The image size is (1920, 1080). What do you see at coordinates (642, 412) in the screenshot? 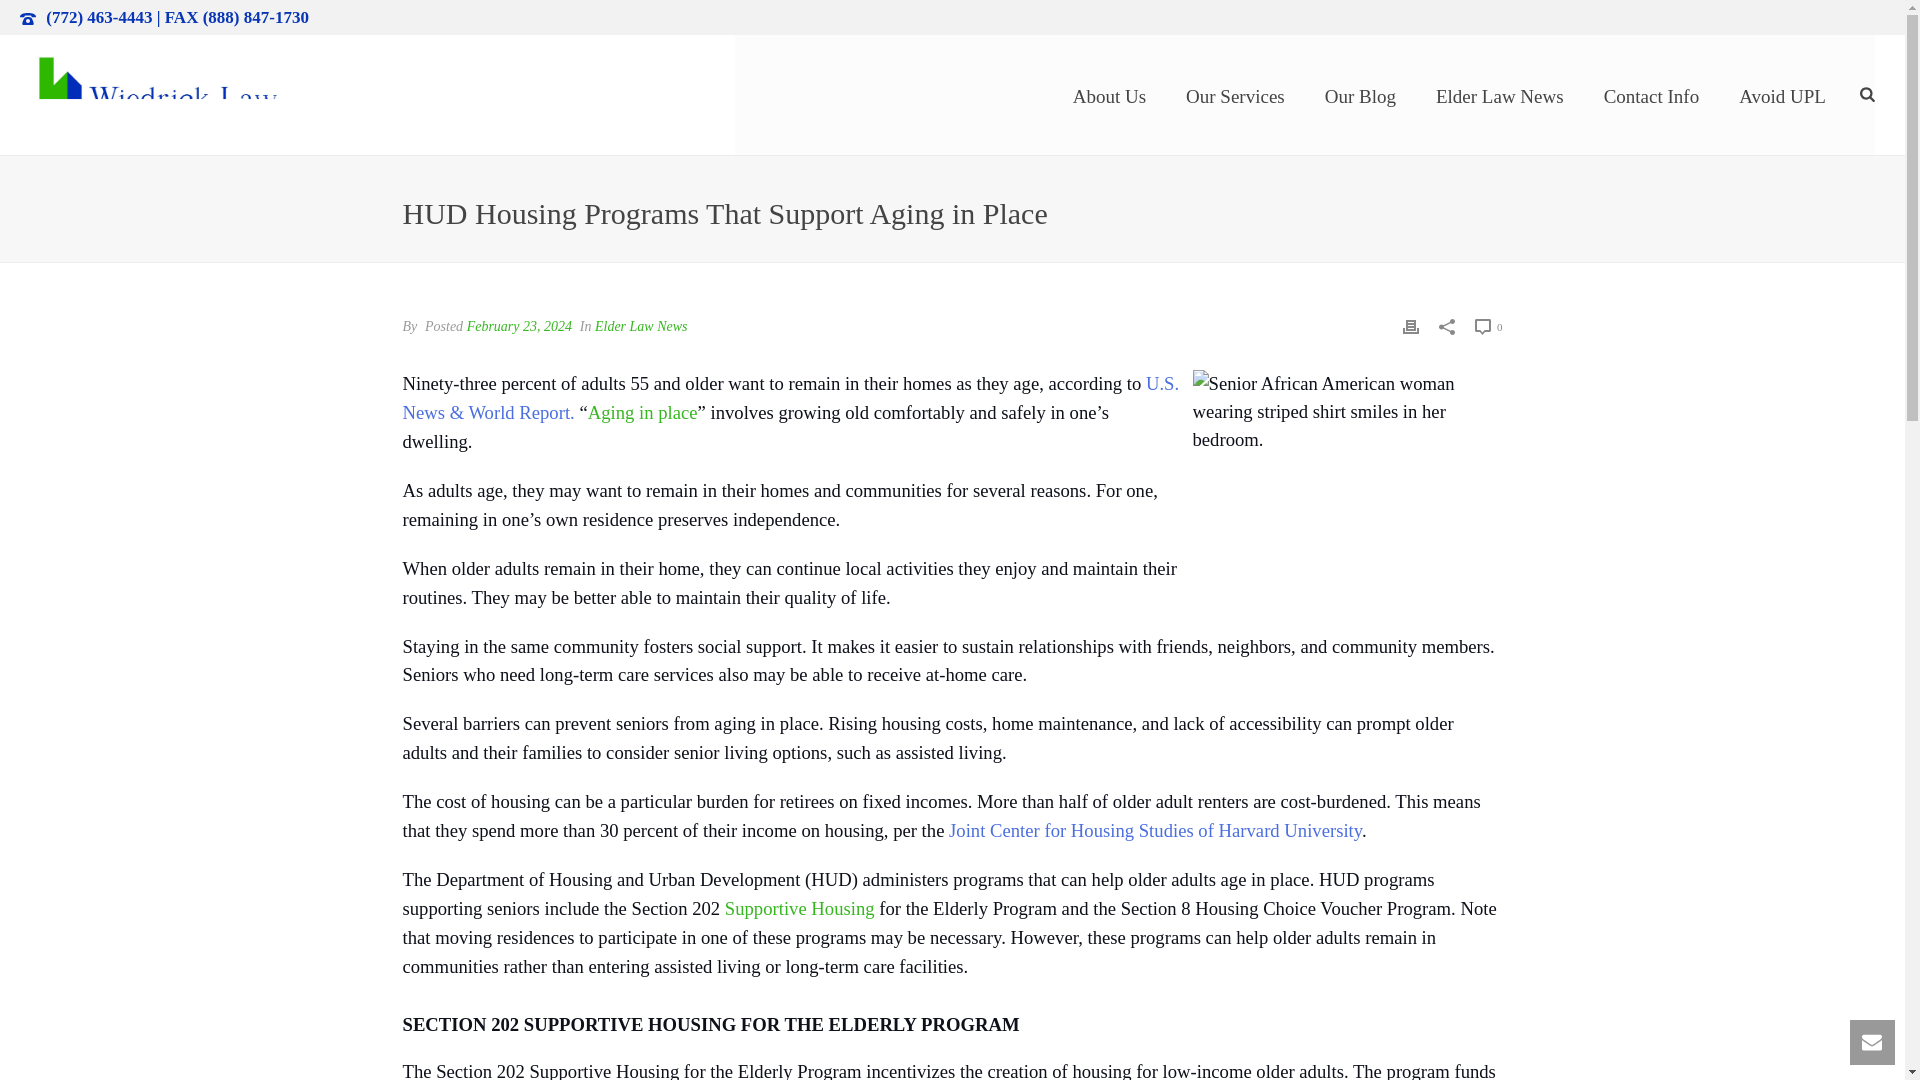
I see `Aging in place` at bounding box center [642, 412].